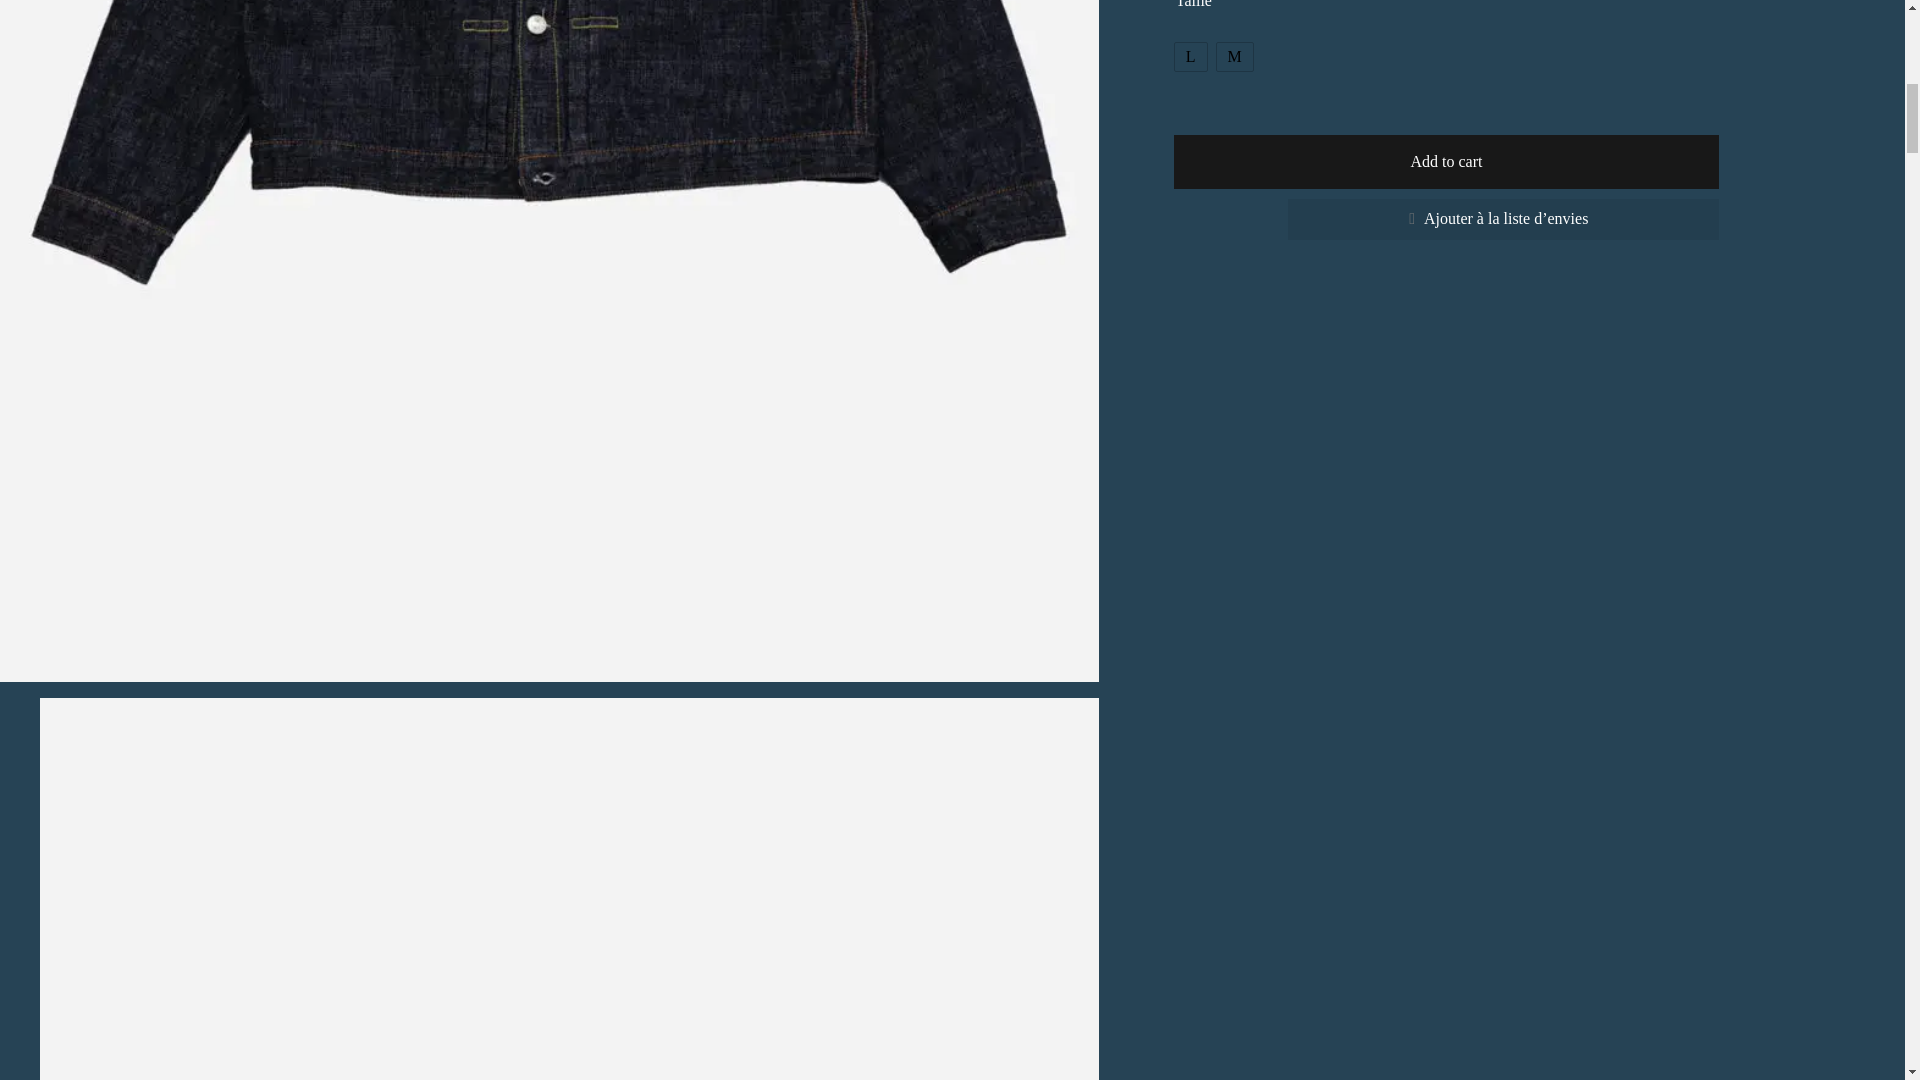 Image resolution: width=1920 pixels, height=1080 pixels. I want to click on Add to cart, so click(1446, 162).